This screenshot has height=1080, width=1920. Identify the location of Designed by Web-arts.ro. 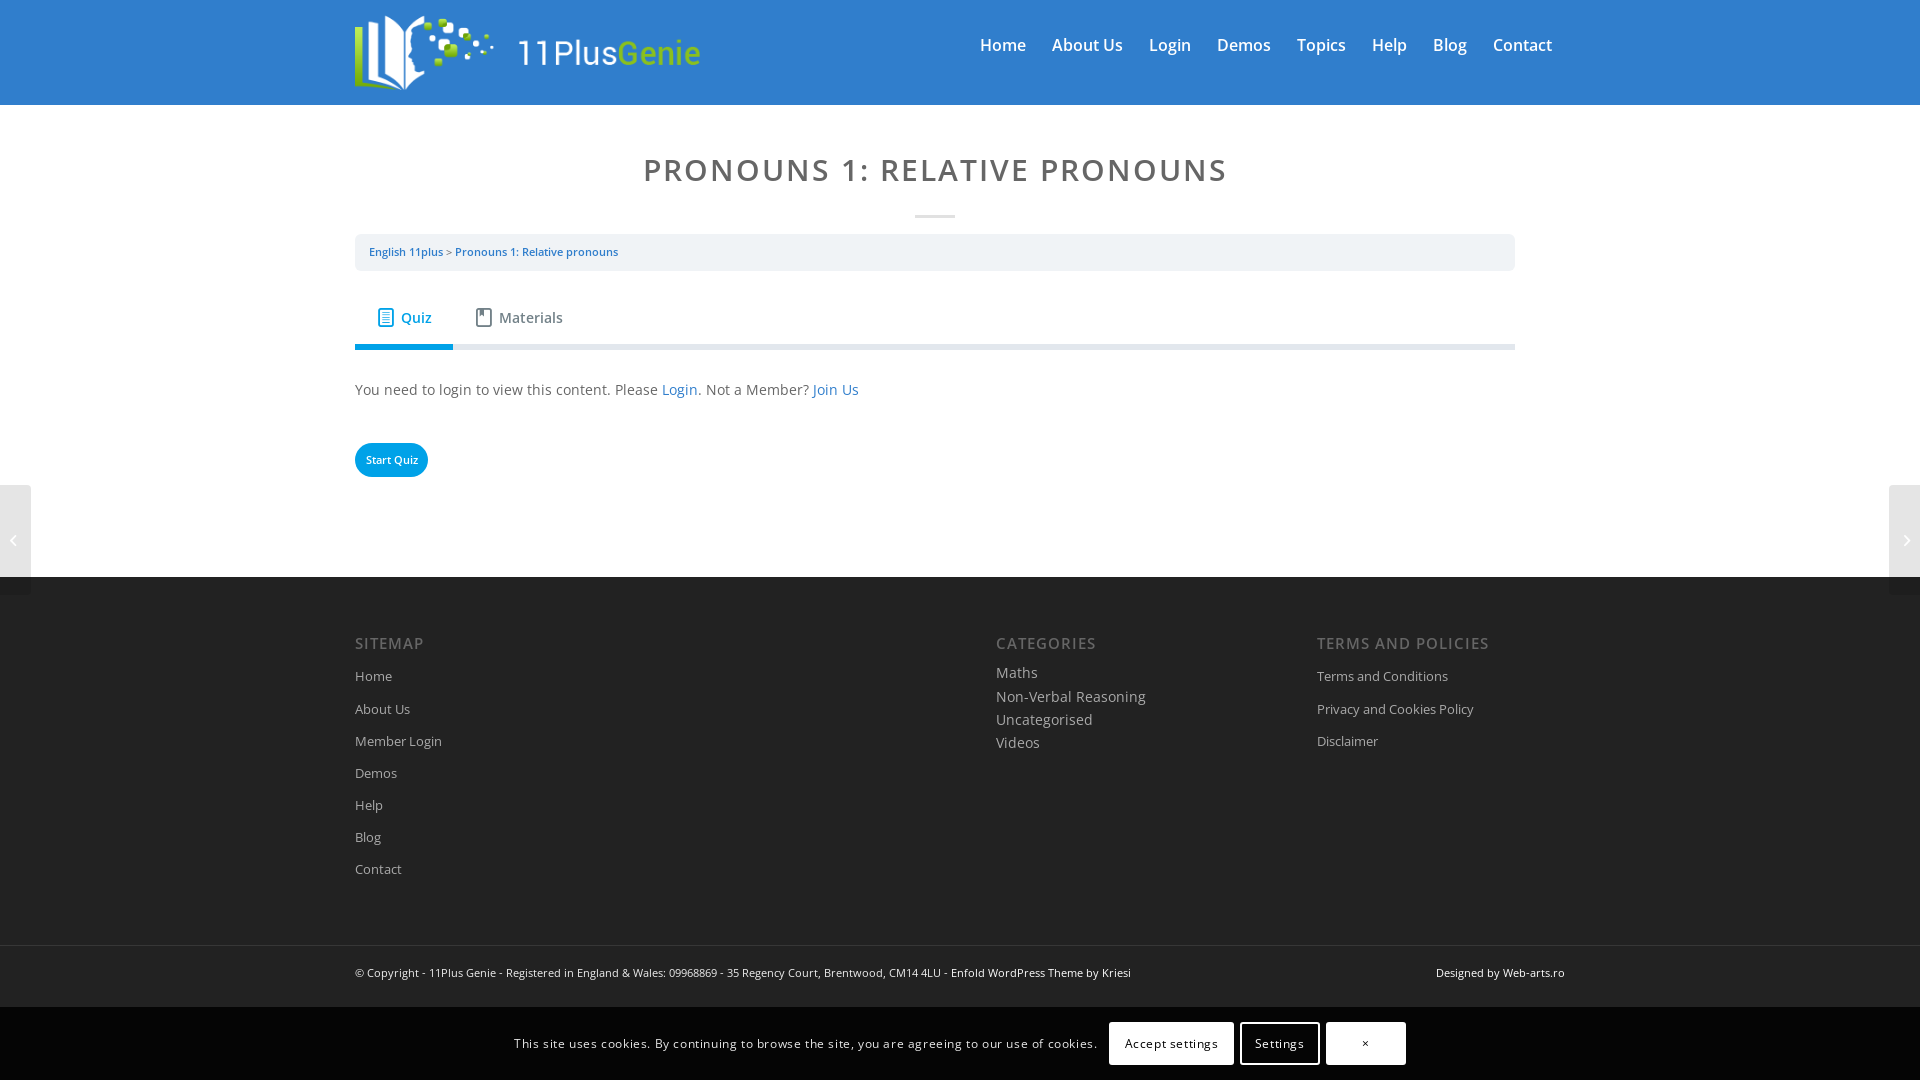
(1500, 972).